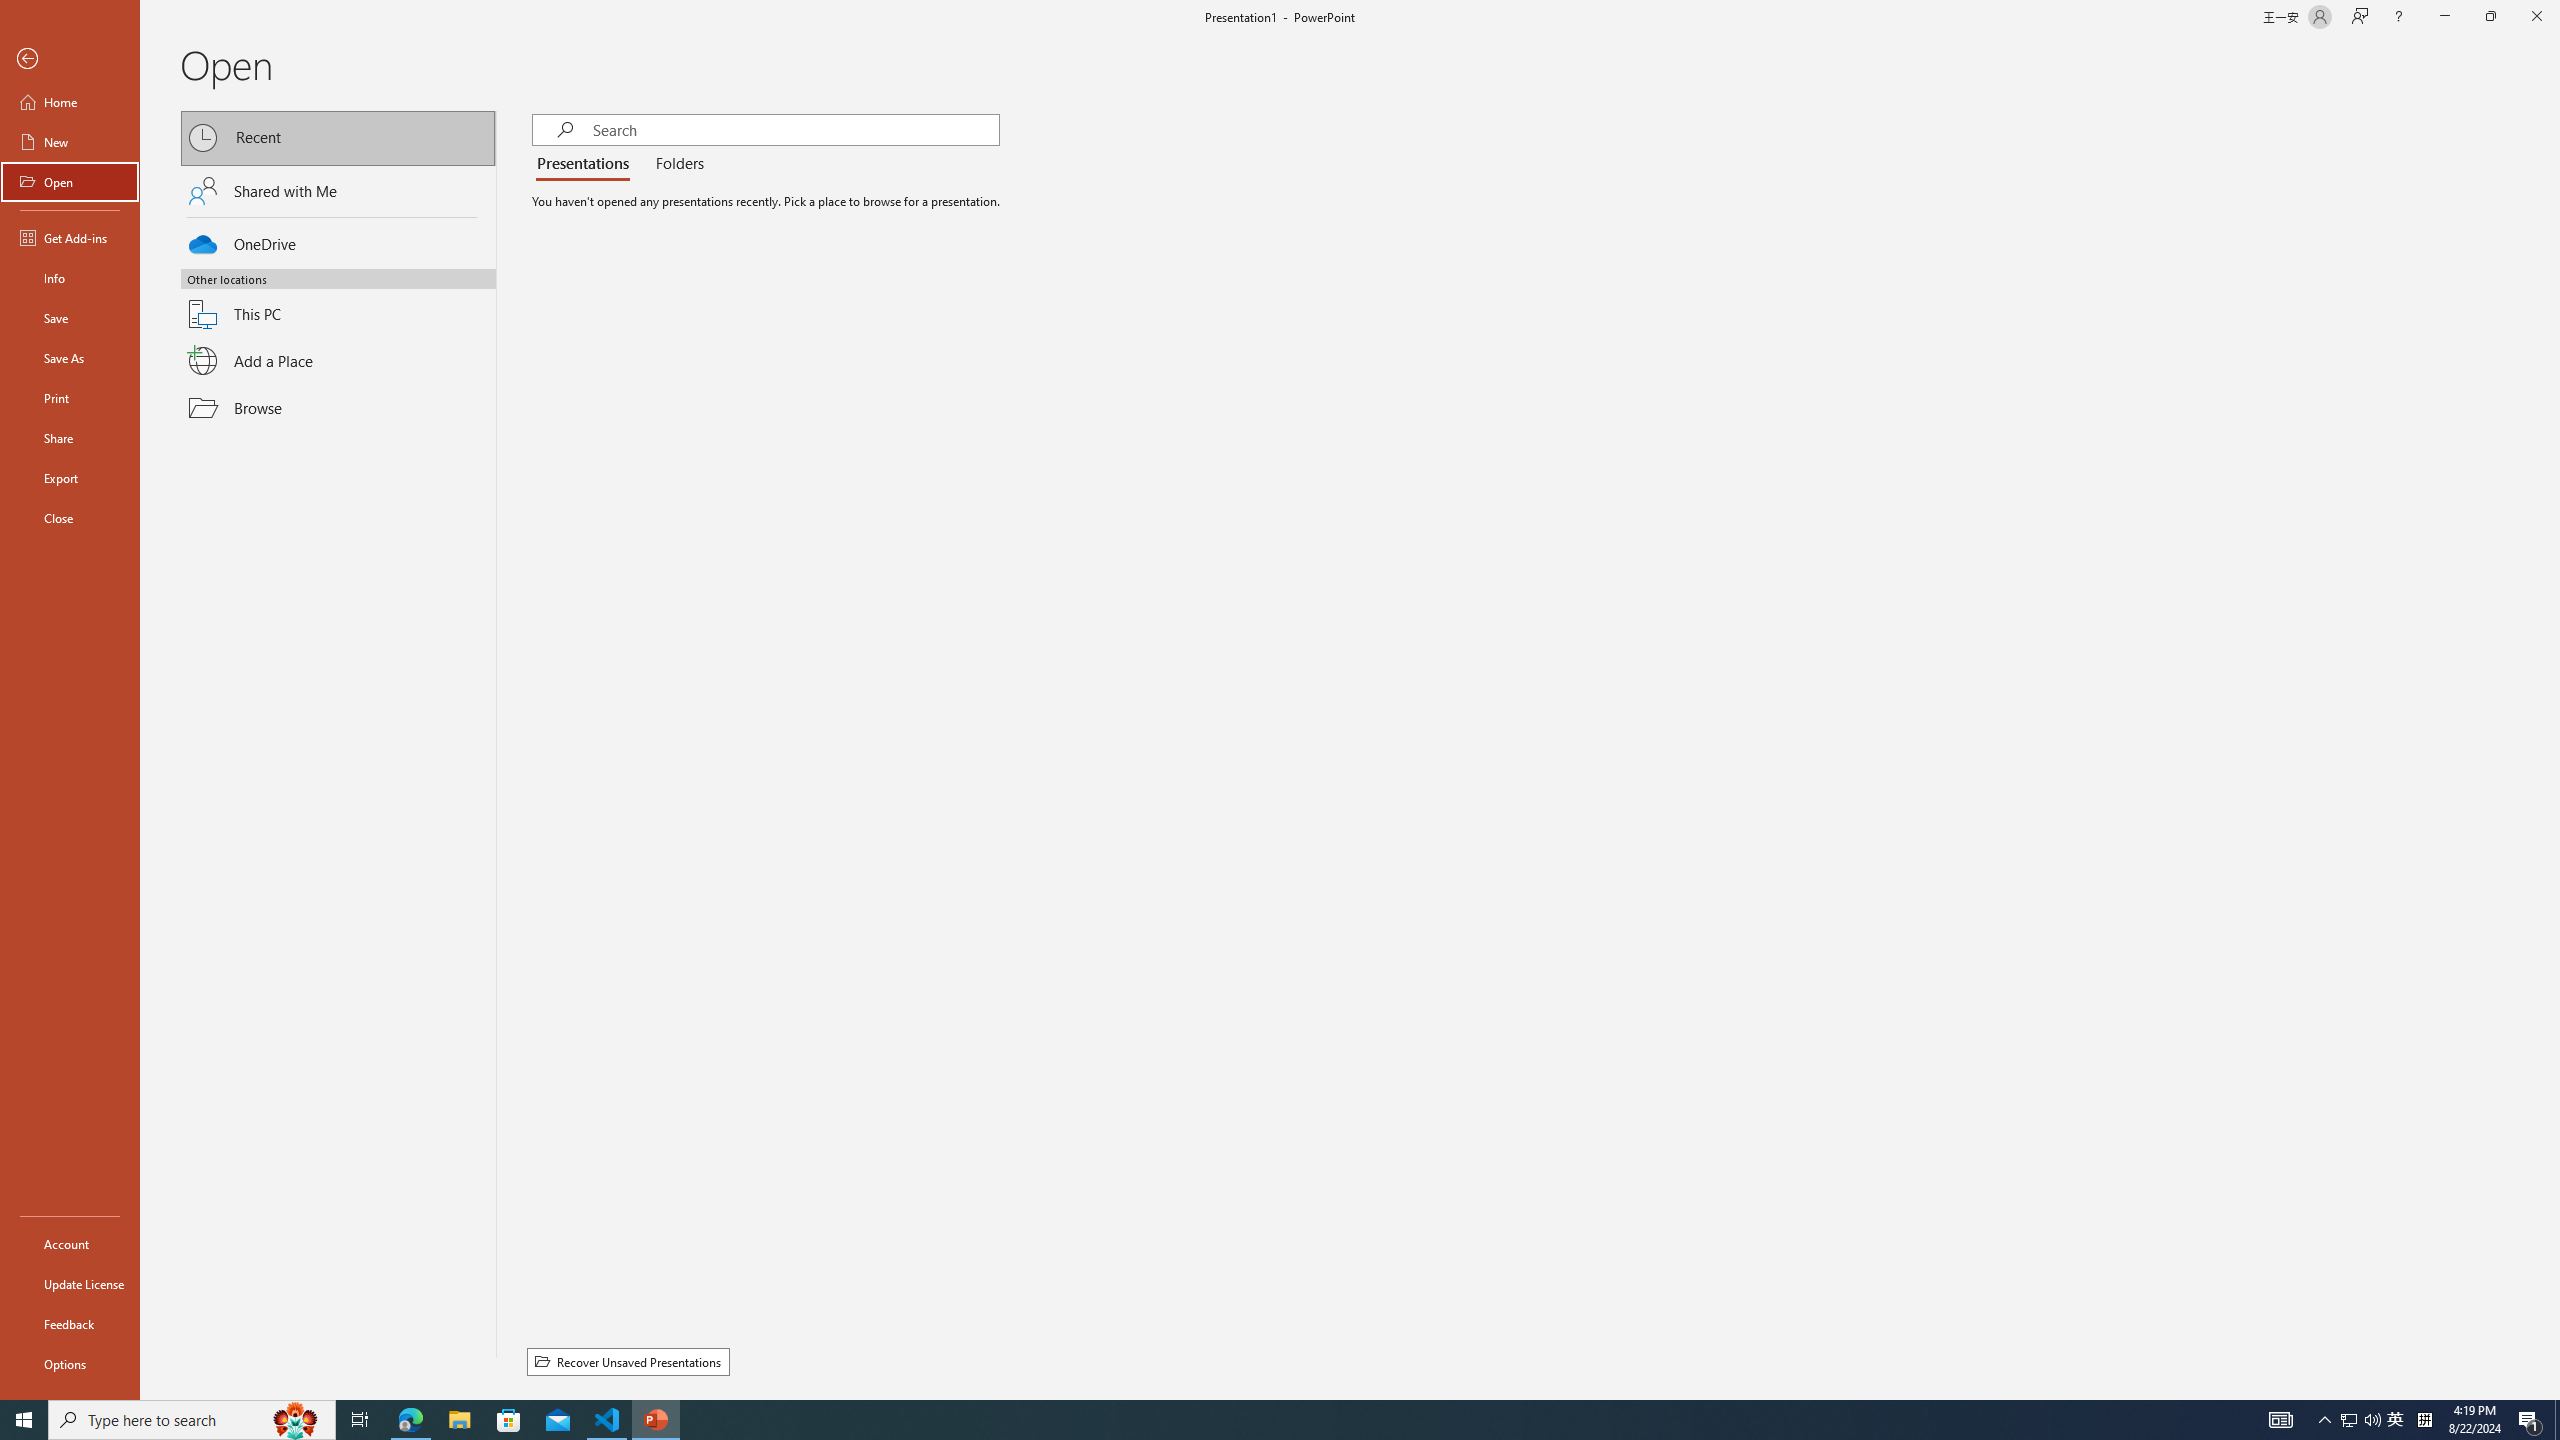 Image resolution: width=2560 pixels, height=1440 pixels. I want to click on This PC, so click(338, 302).